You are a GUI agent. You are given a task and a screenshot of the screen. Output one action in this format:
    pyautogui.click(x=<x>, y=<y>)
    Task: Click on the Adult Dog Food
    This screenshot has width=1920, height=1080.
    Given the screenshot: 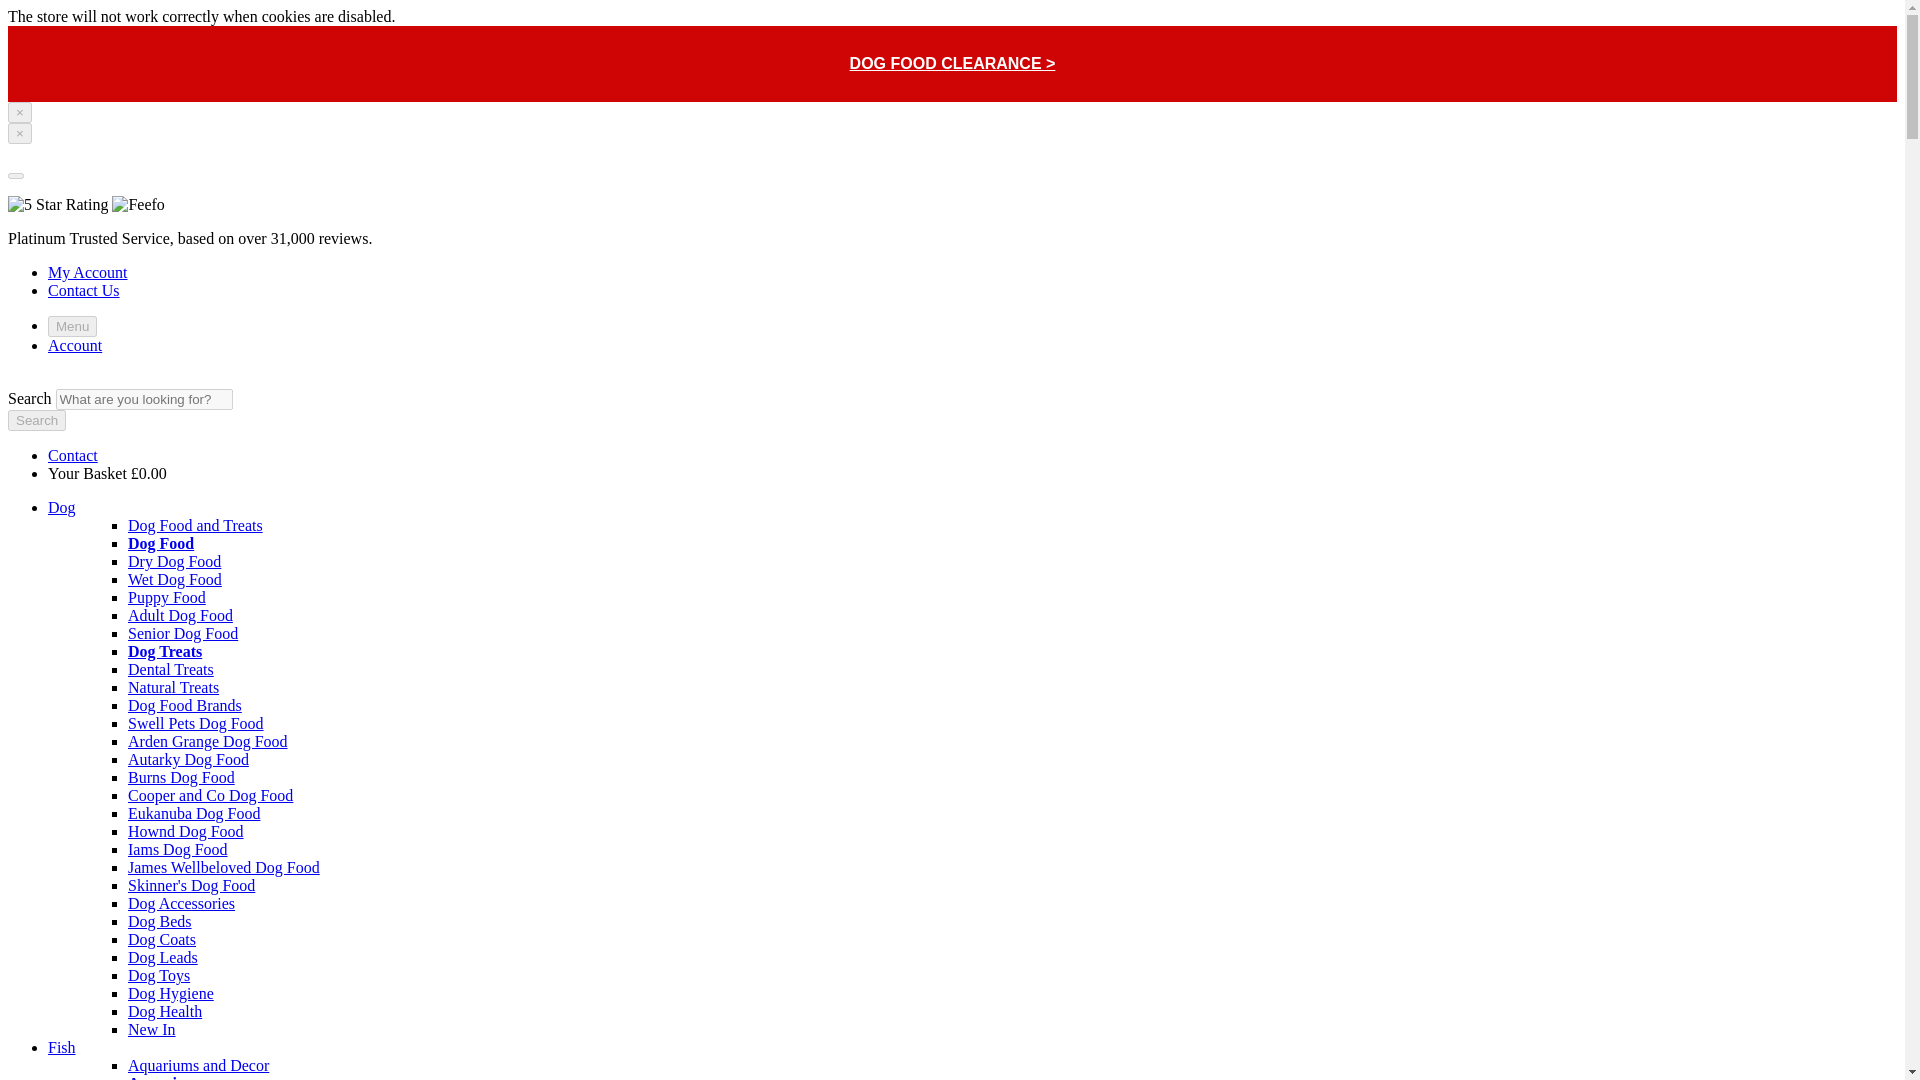 What is the action you would take?
    pyautogui.click(x=180, y=615)
    